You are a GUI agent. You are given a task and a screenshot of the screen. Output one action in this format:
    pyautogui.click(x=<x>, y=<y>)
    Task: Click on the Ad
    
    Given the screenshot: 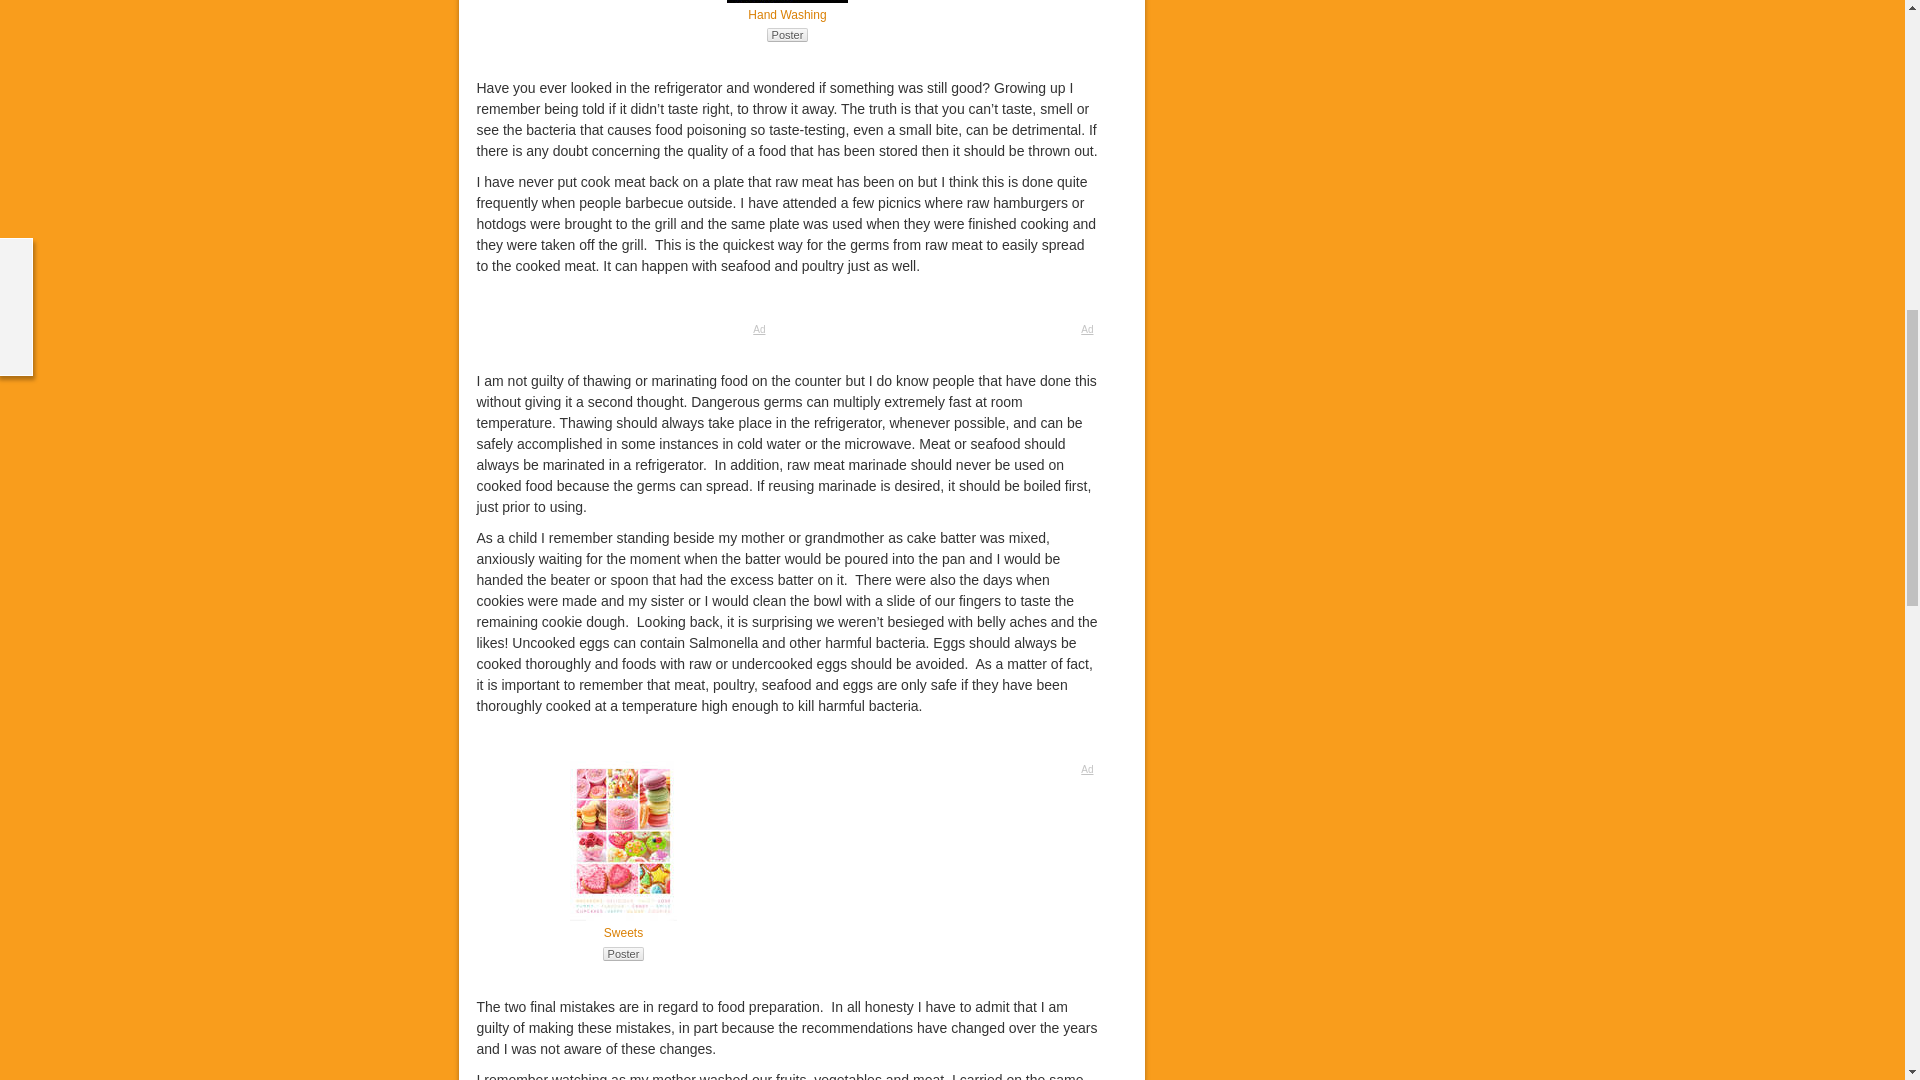 What is the action you would take?
    pyautogui.click(x=624, y=329)
    